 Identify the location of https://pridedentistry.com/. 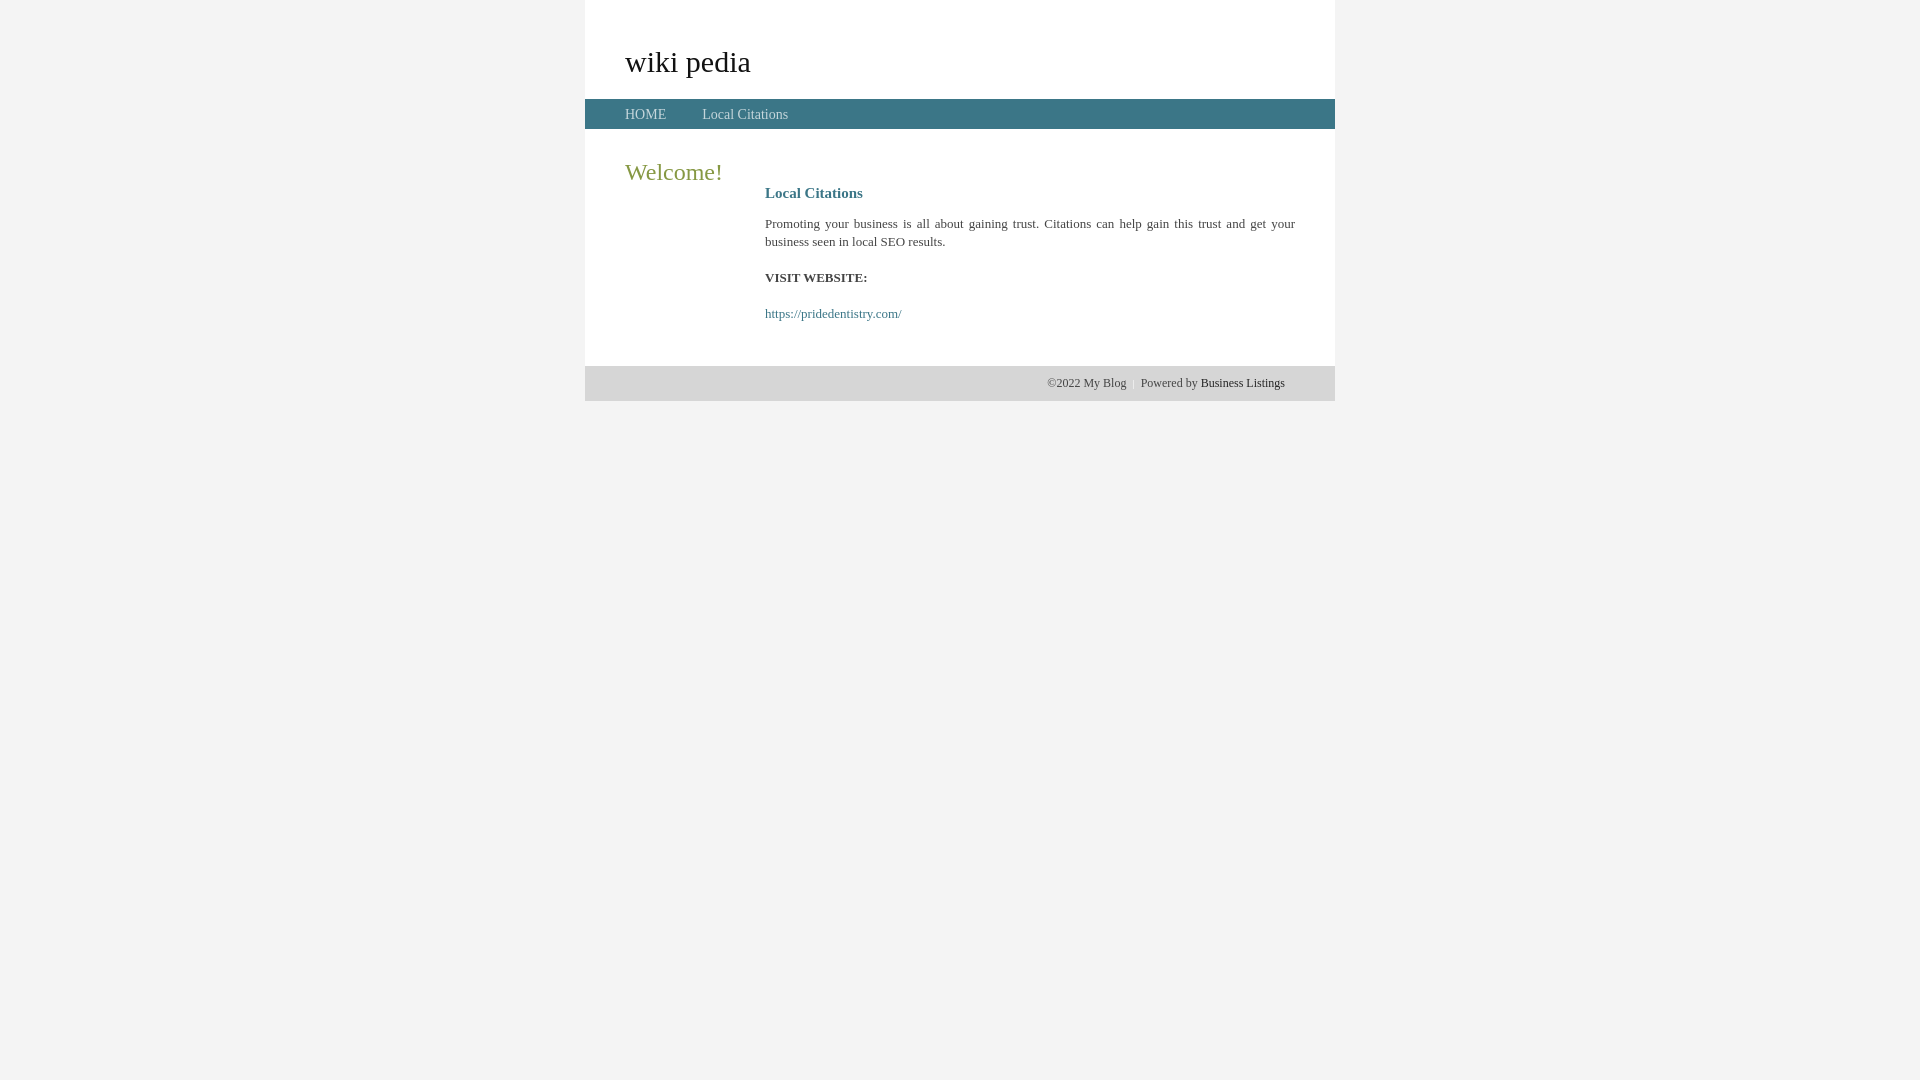
(834, 314).